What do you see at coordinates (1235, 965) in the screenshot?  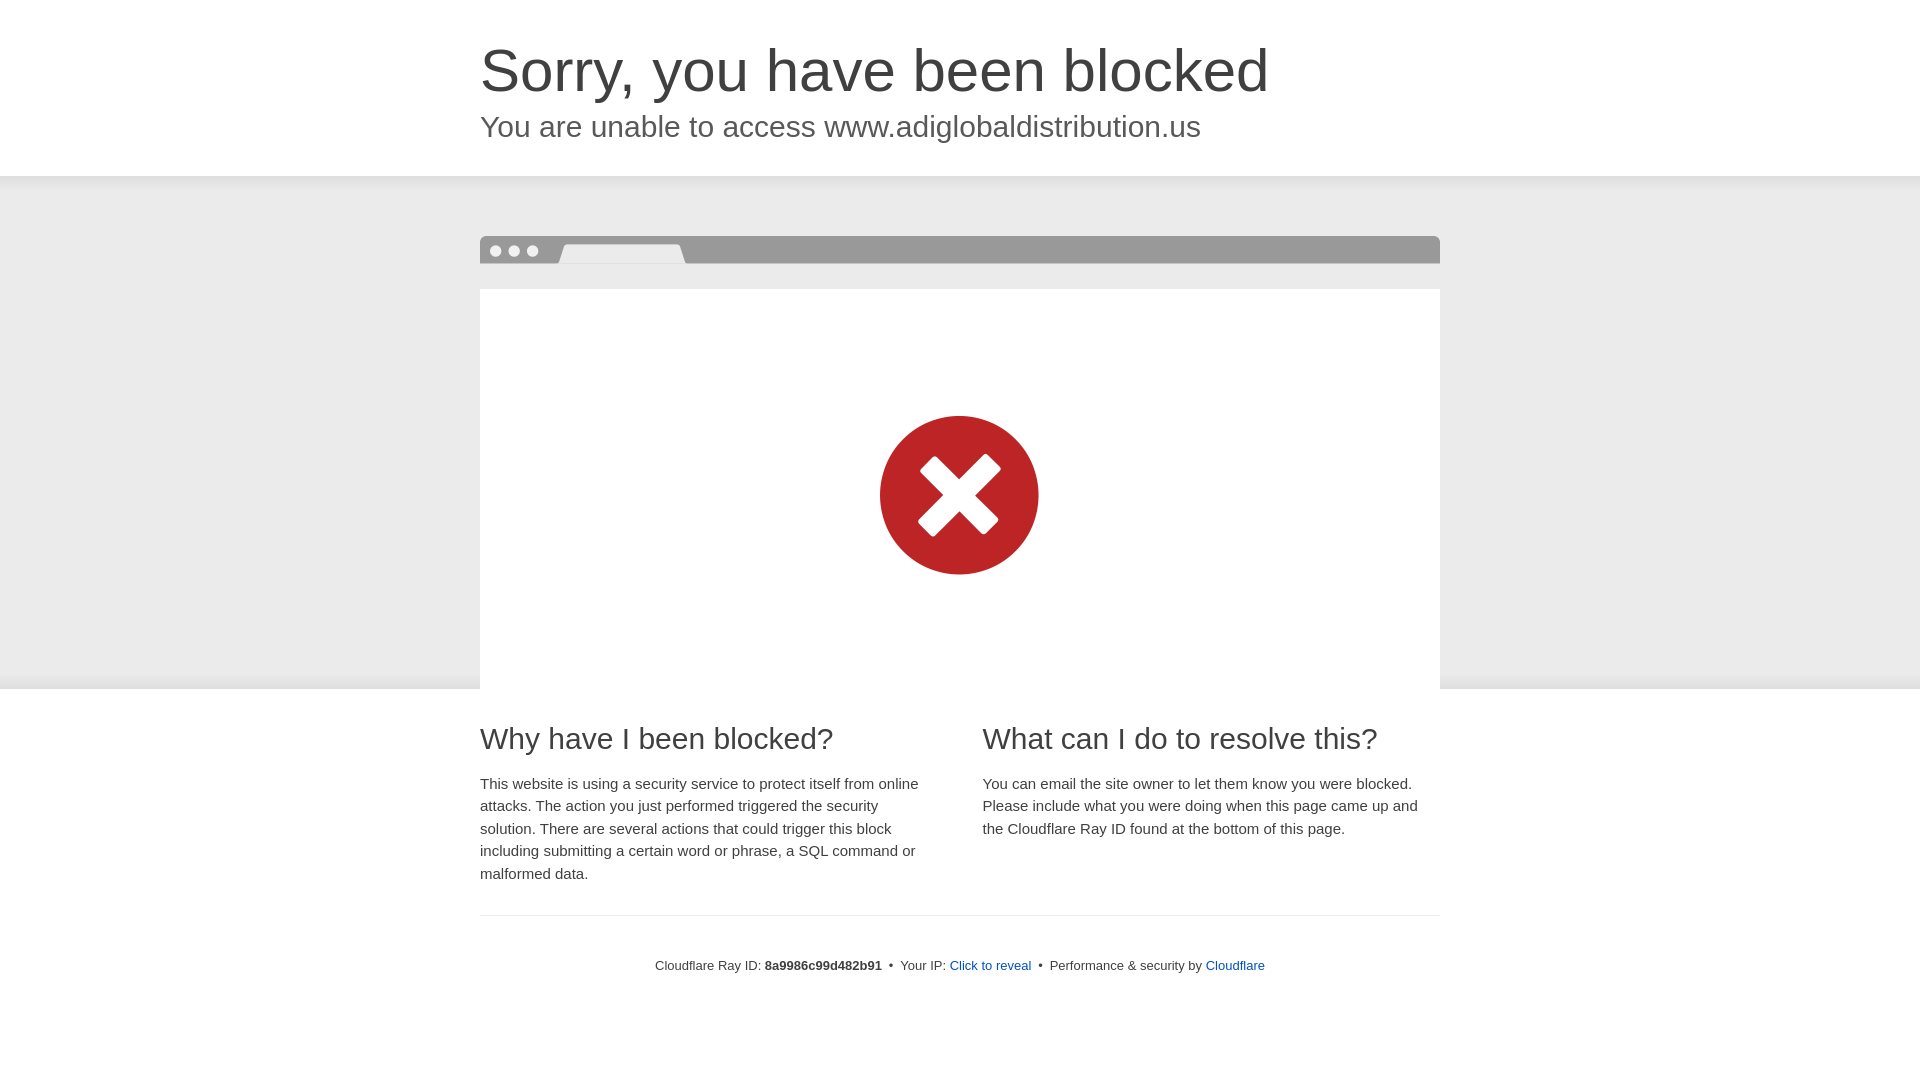 I see `Cloudflare` at bounding box center [1235, 965].